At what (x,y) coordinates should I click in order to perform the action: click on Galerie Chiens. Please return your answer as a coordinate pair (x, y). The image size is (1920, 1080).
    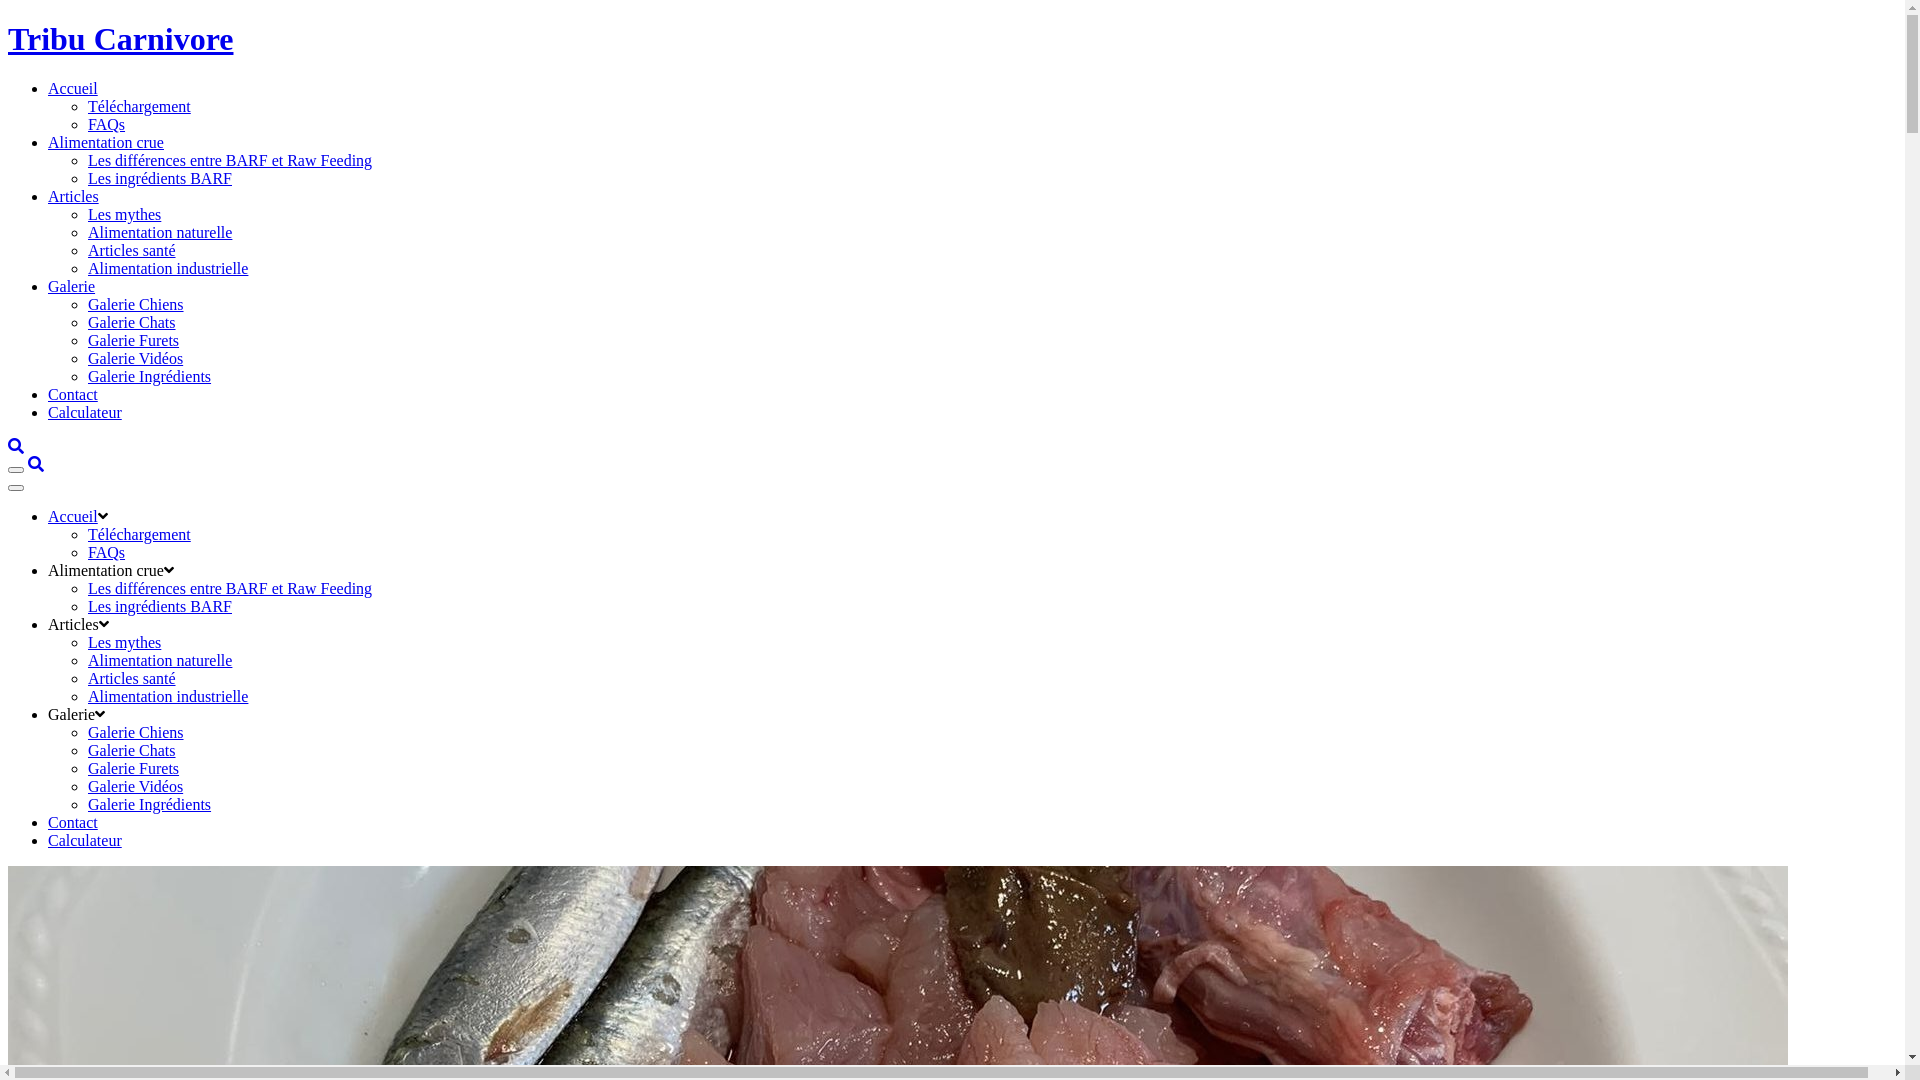
    Looking at the image, I should click on (136, 304).